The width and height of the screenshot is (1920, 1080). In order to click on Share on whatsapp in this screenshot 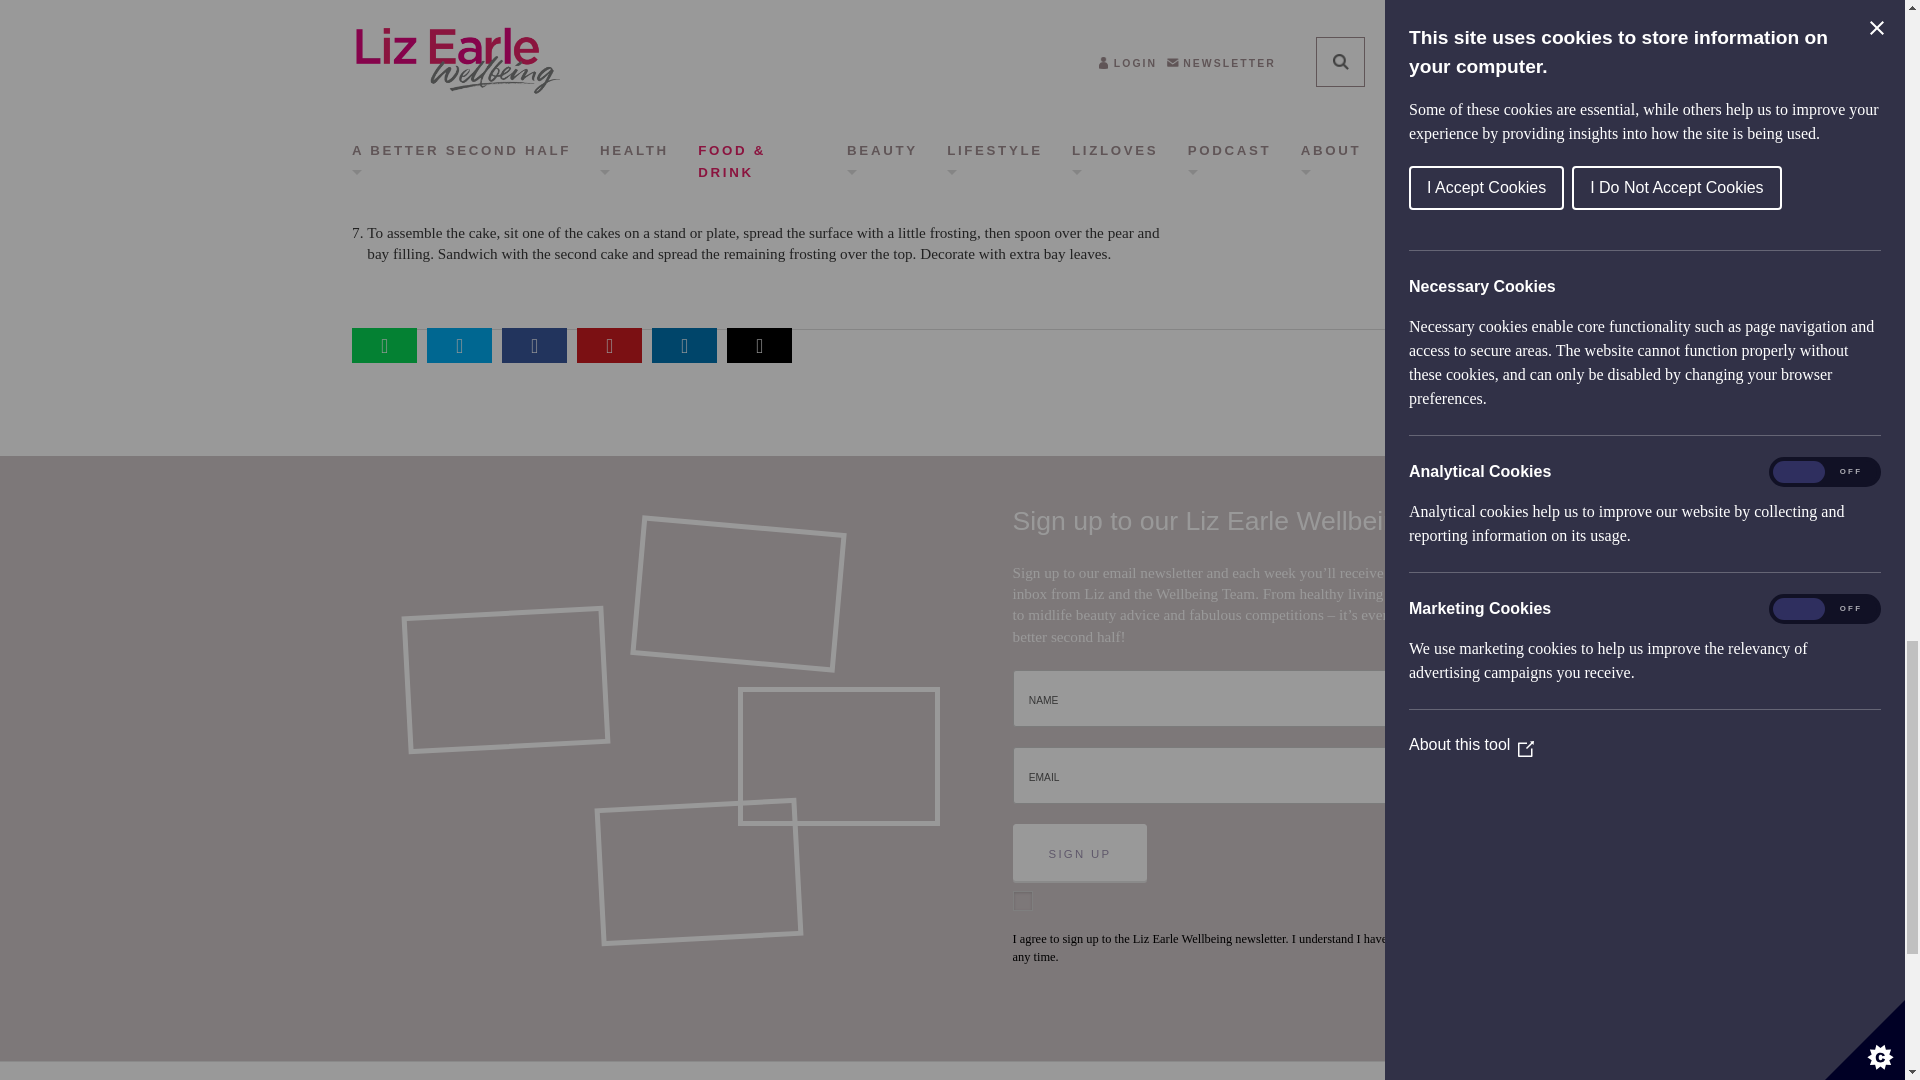, I will do `click(384, 345)`.